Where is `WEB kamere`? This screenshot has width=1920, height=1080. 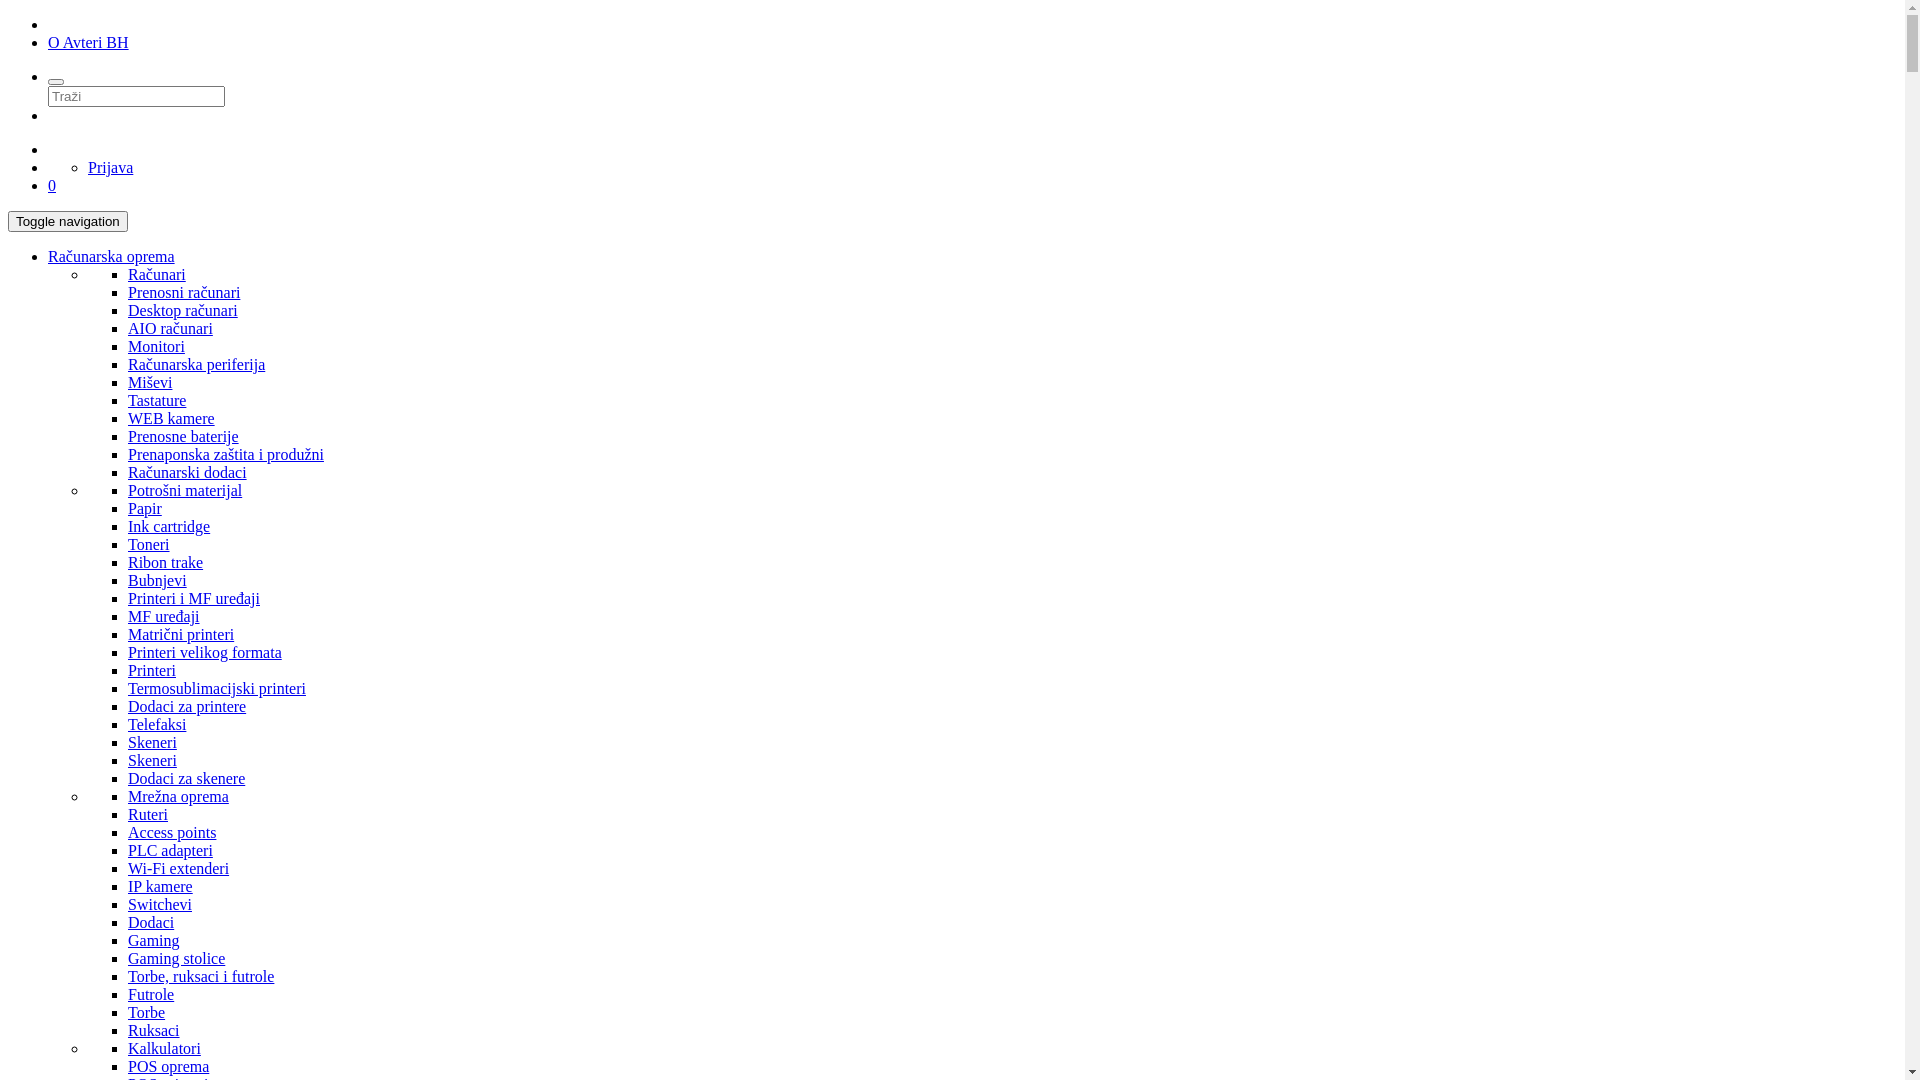
WEB kamere is located at coordinates (172, 418).